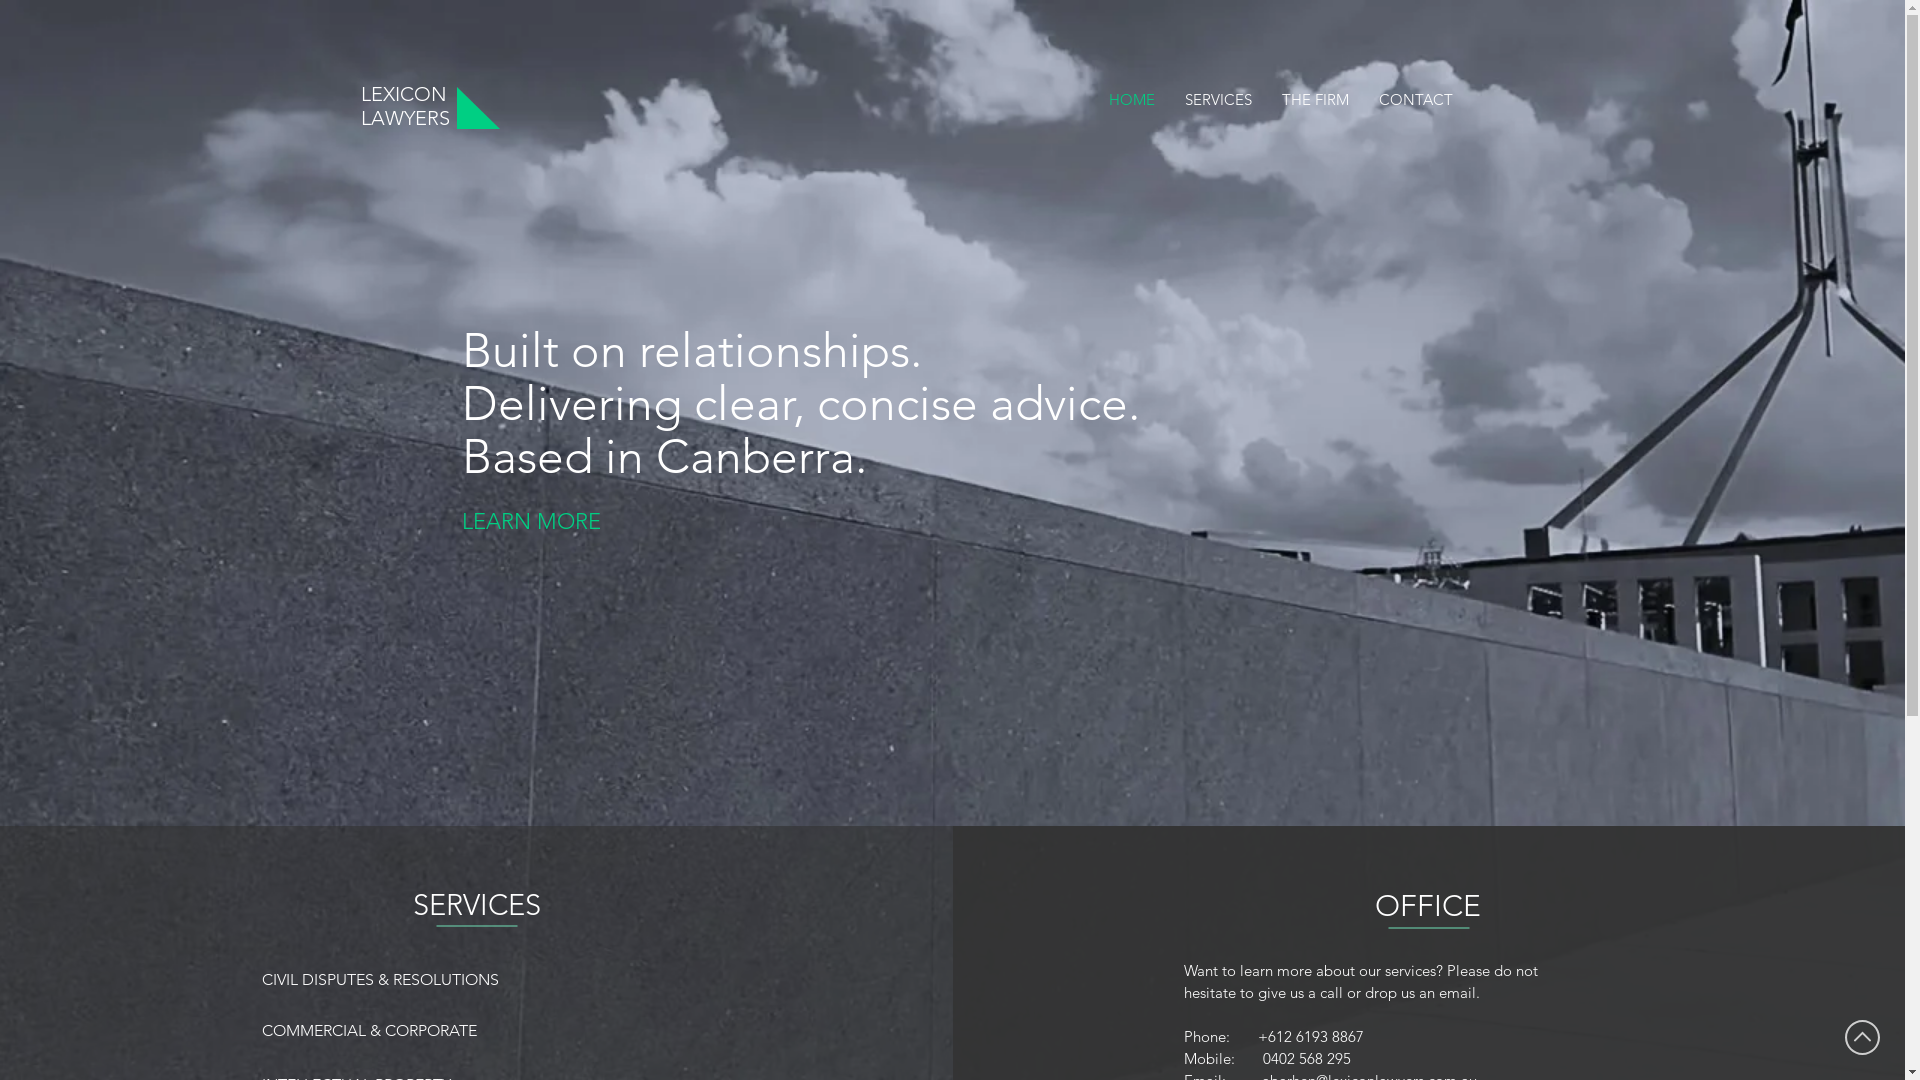 The image size is (1920, 1080). What do you see at coordinates (1314, 100) in the screenshot?
I see `THE FIRM` at bounding box center [1314, 100].